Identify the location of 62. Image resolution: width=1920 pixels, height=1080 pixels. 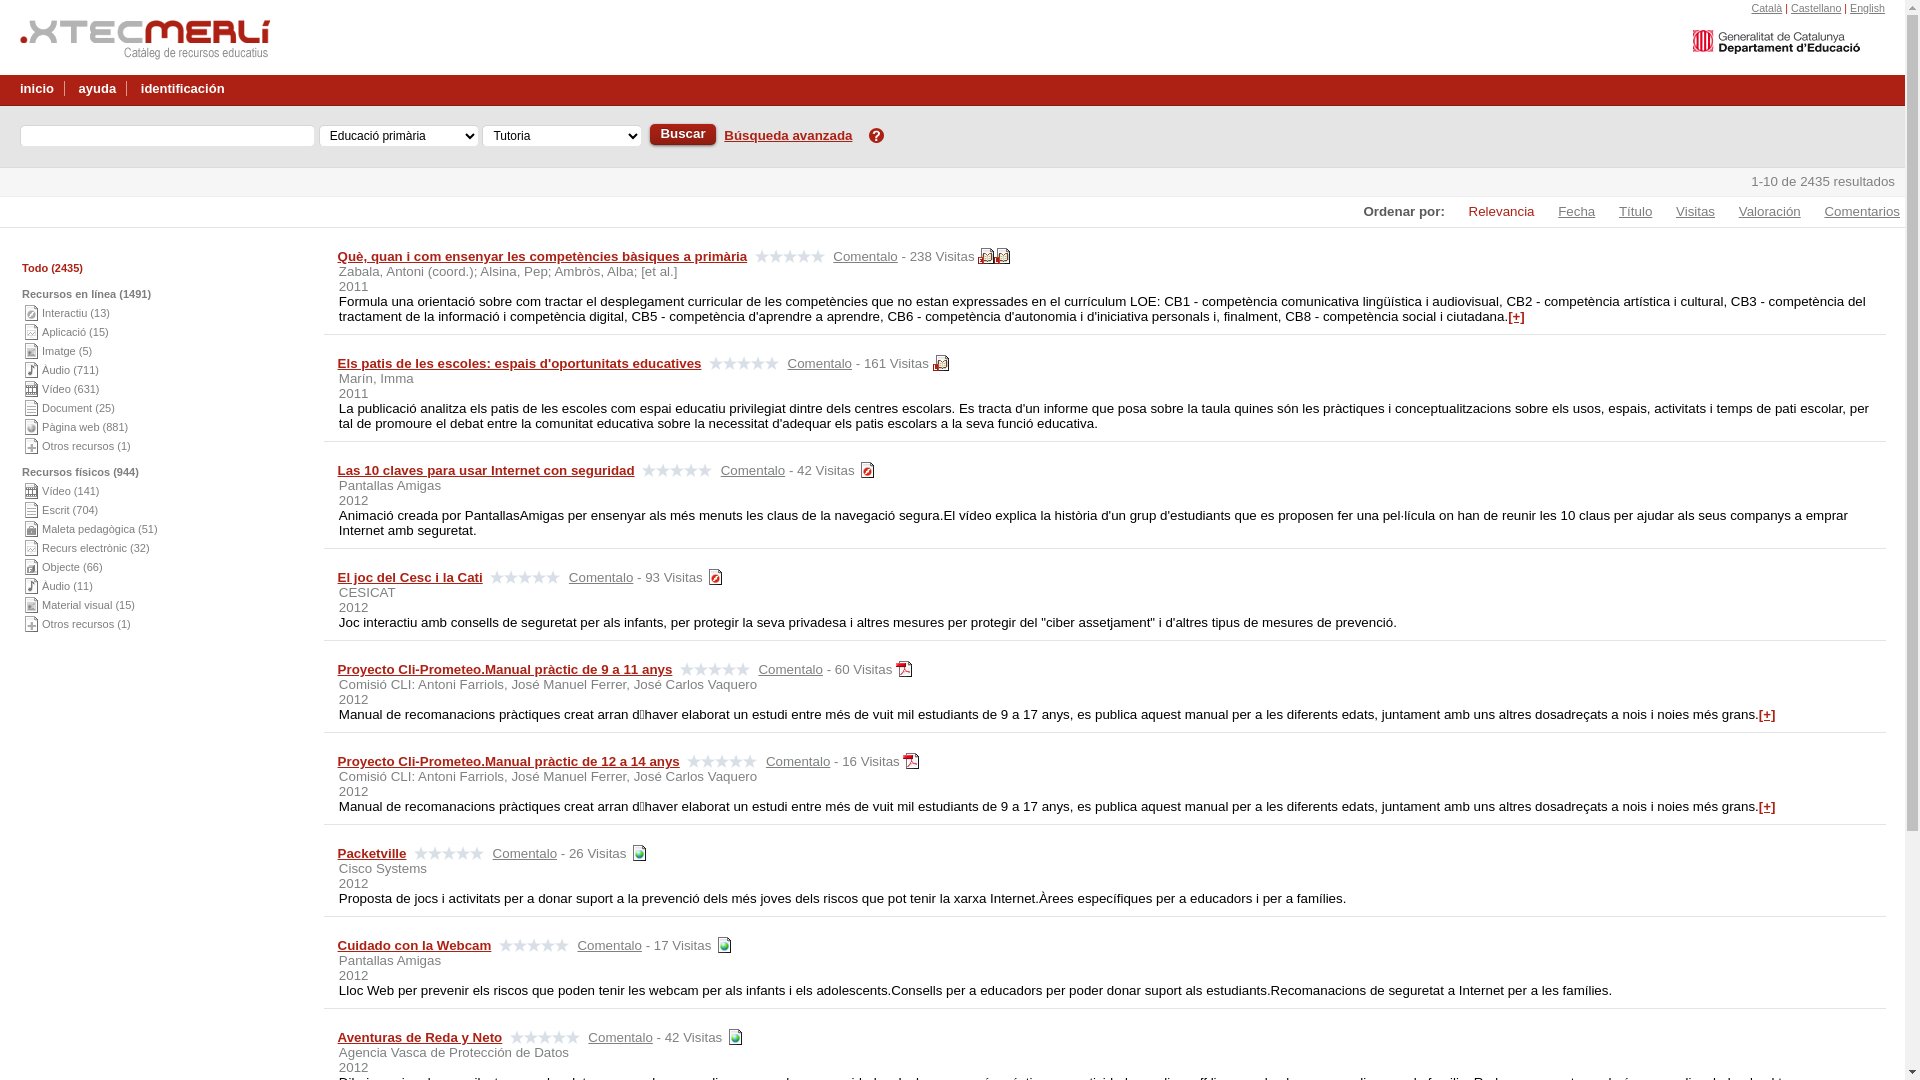
(1002, 256).